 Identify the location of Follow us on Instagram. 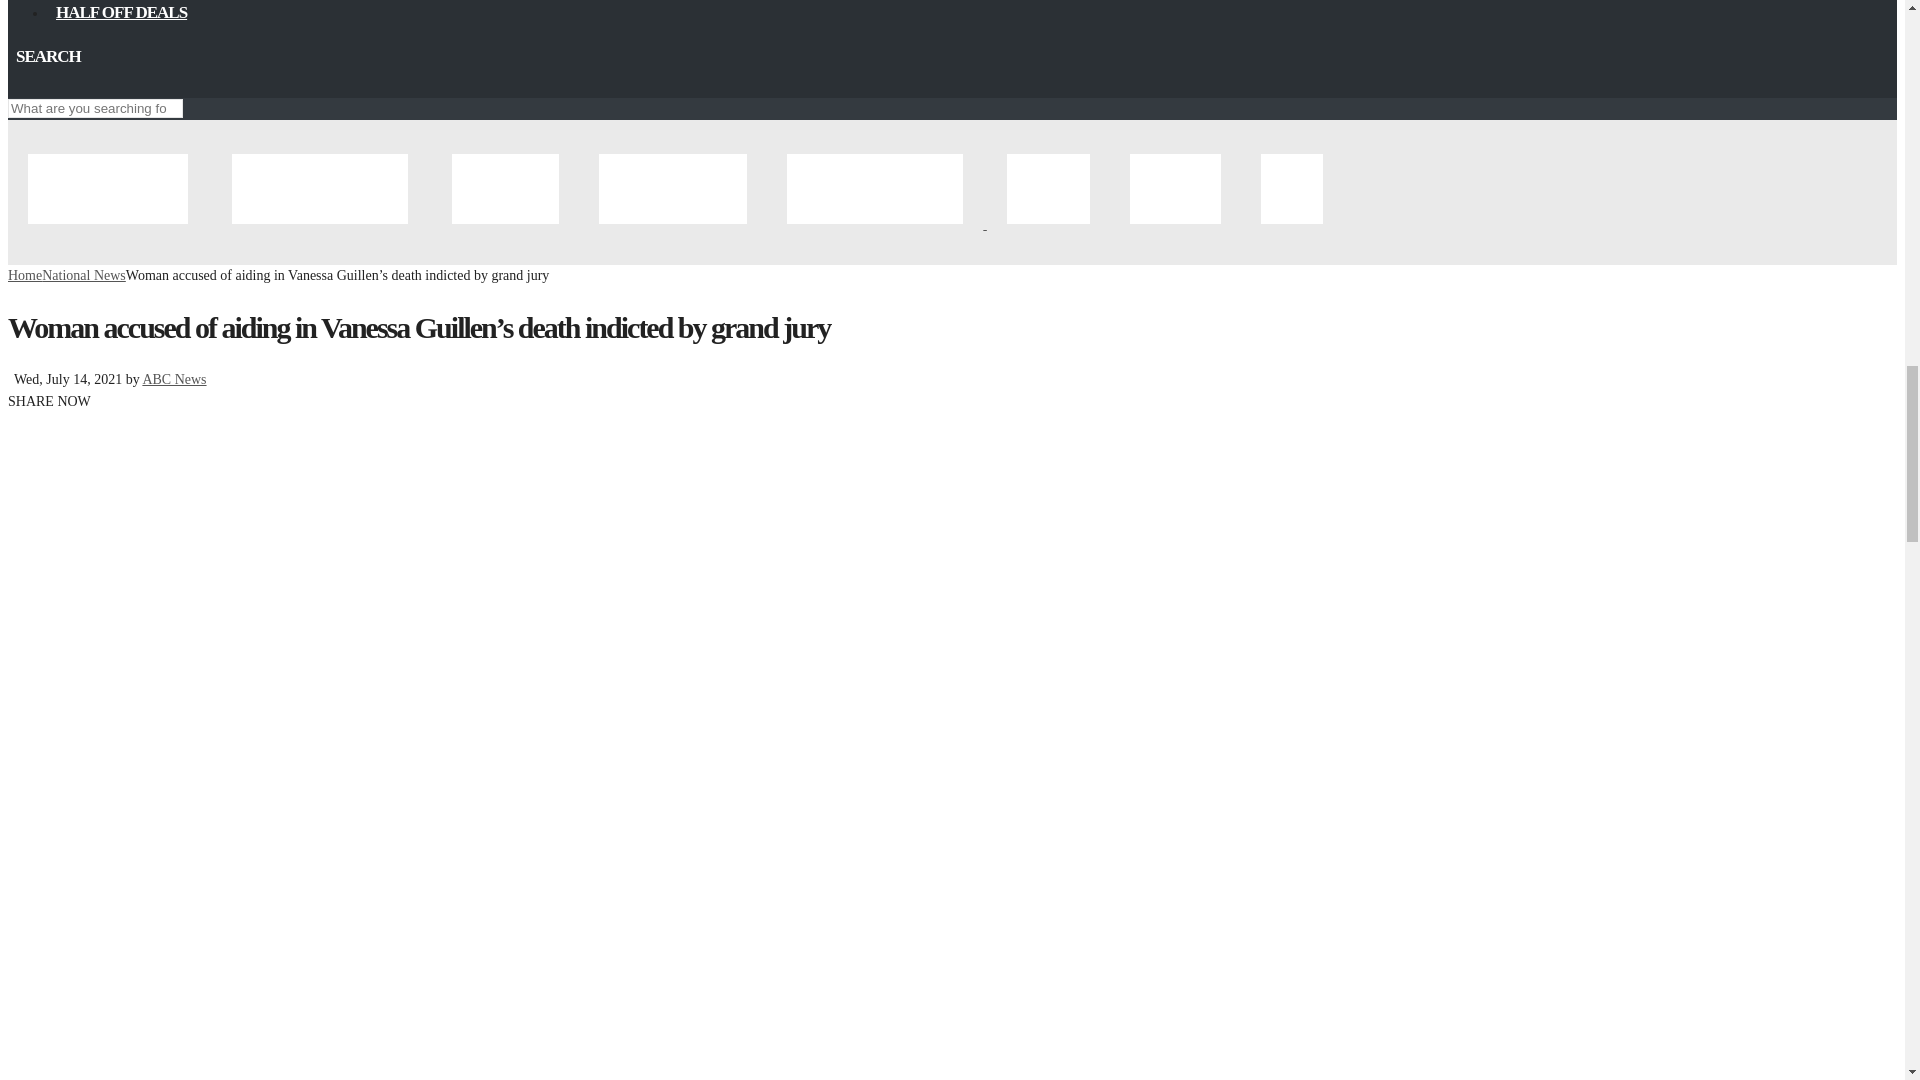
(48, 85).